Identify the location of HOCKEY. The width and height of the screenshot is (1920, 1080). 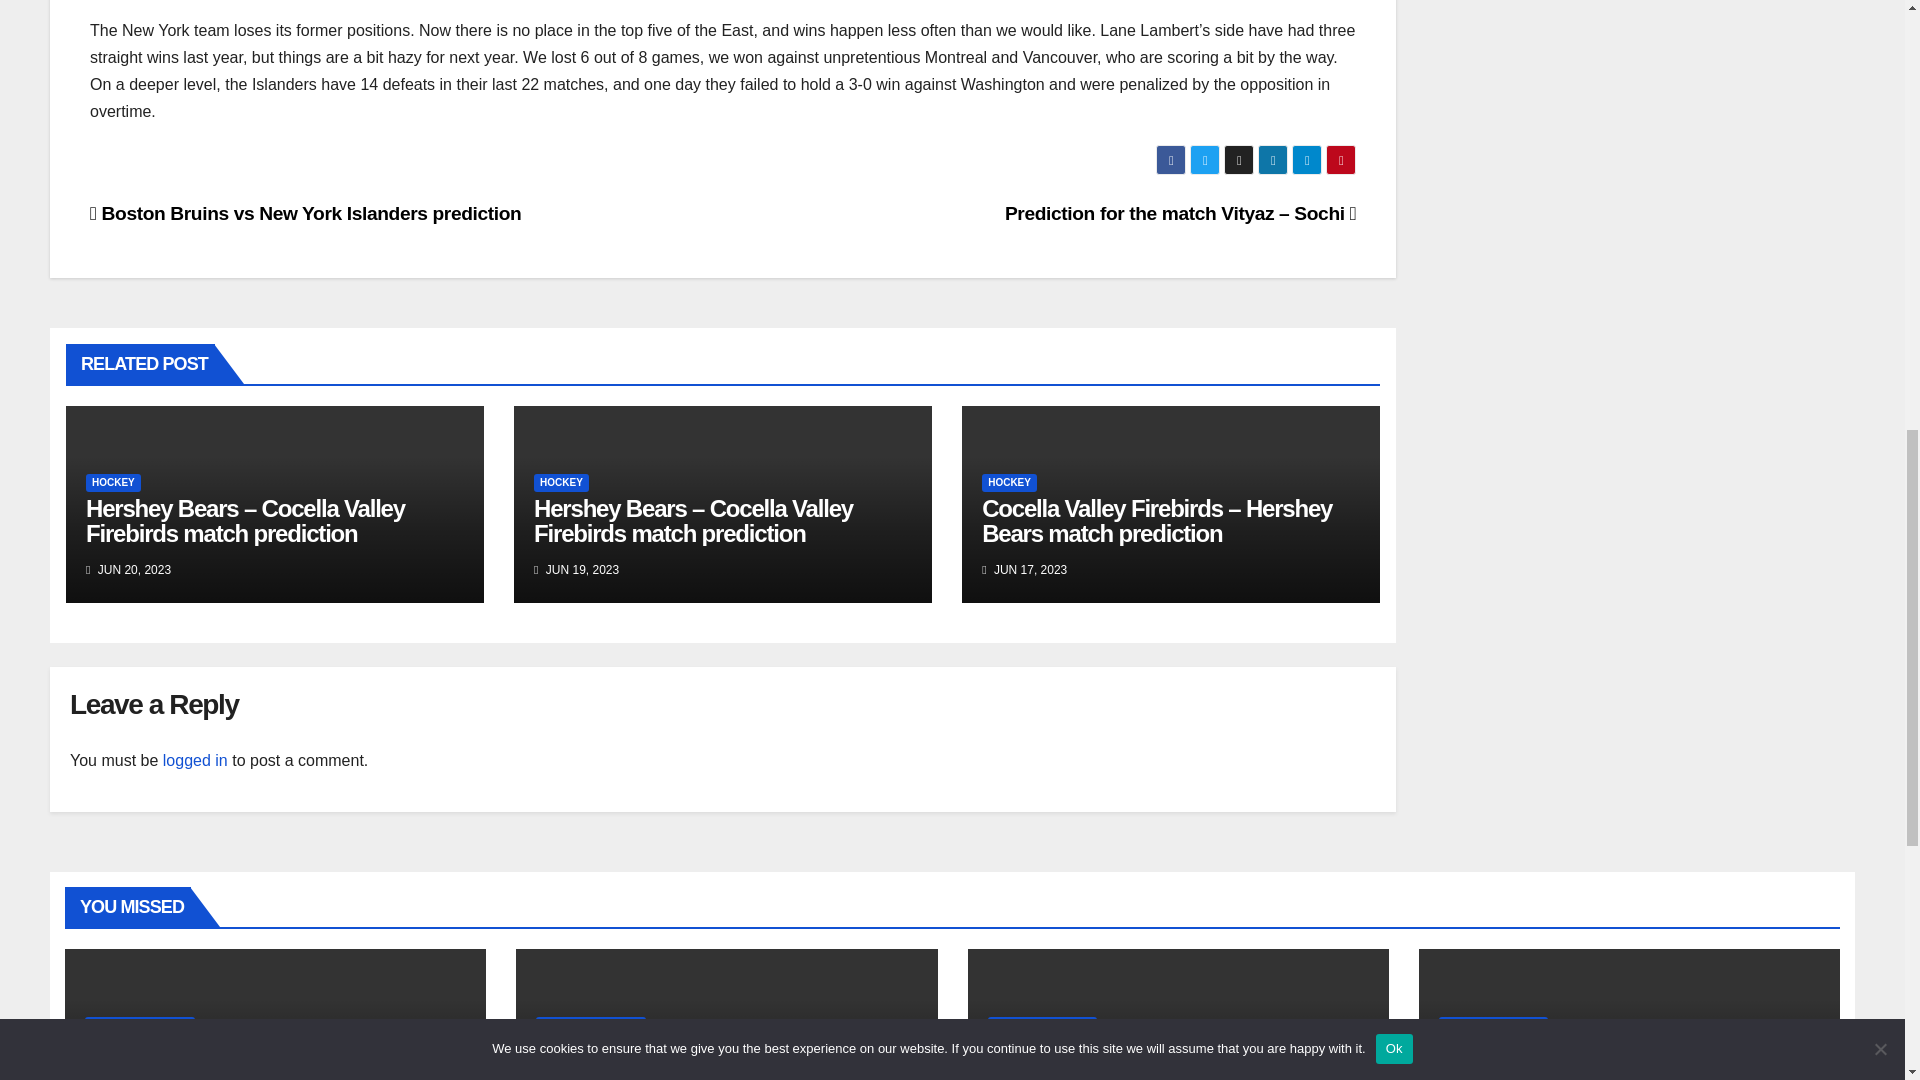
(561, 483).